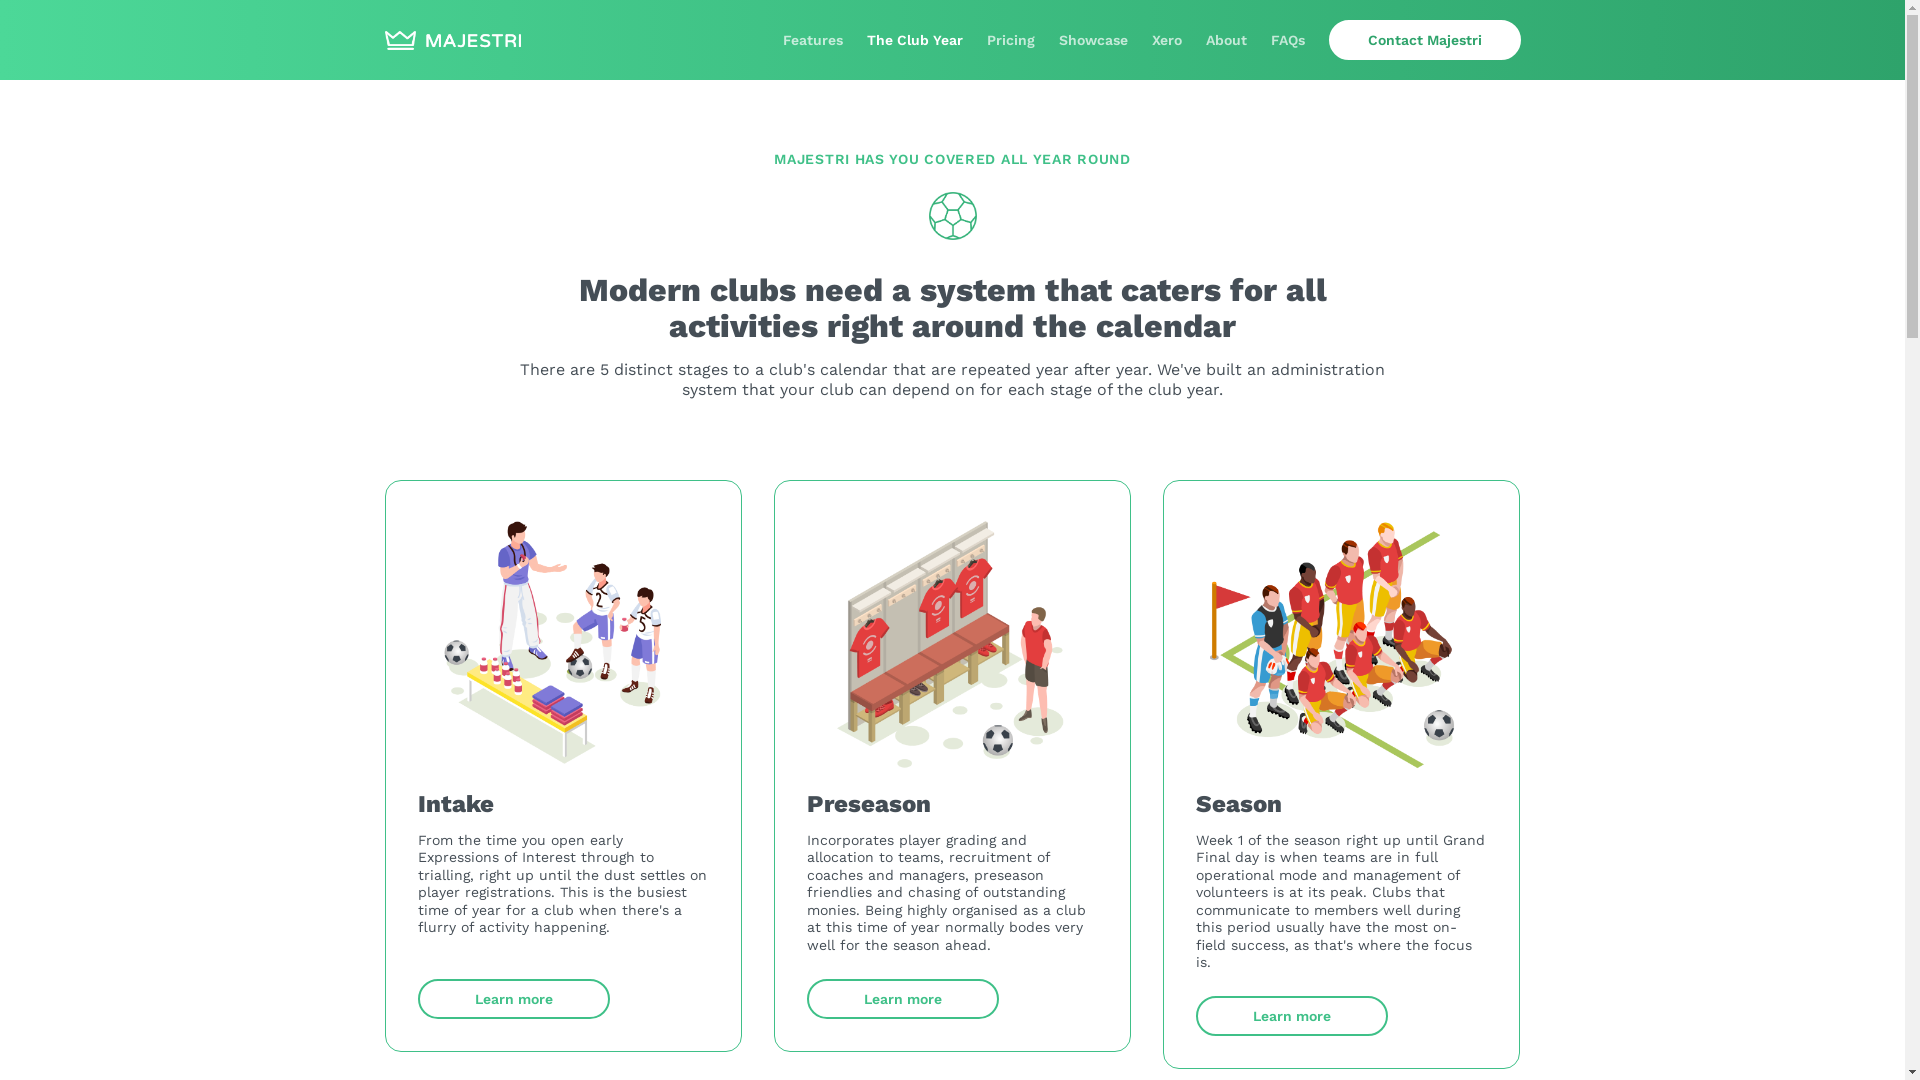 The width and height of the screenshot is (1920, 1080). What do you see at coordinates (914, 40) in the screenshot?
I see `The Club Year` at bounding box center [914, 40].